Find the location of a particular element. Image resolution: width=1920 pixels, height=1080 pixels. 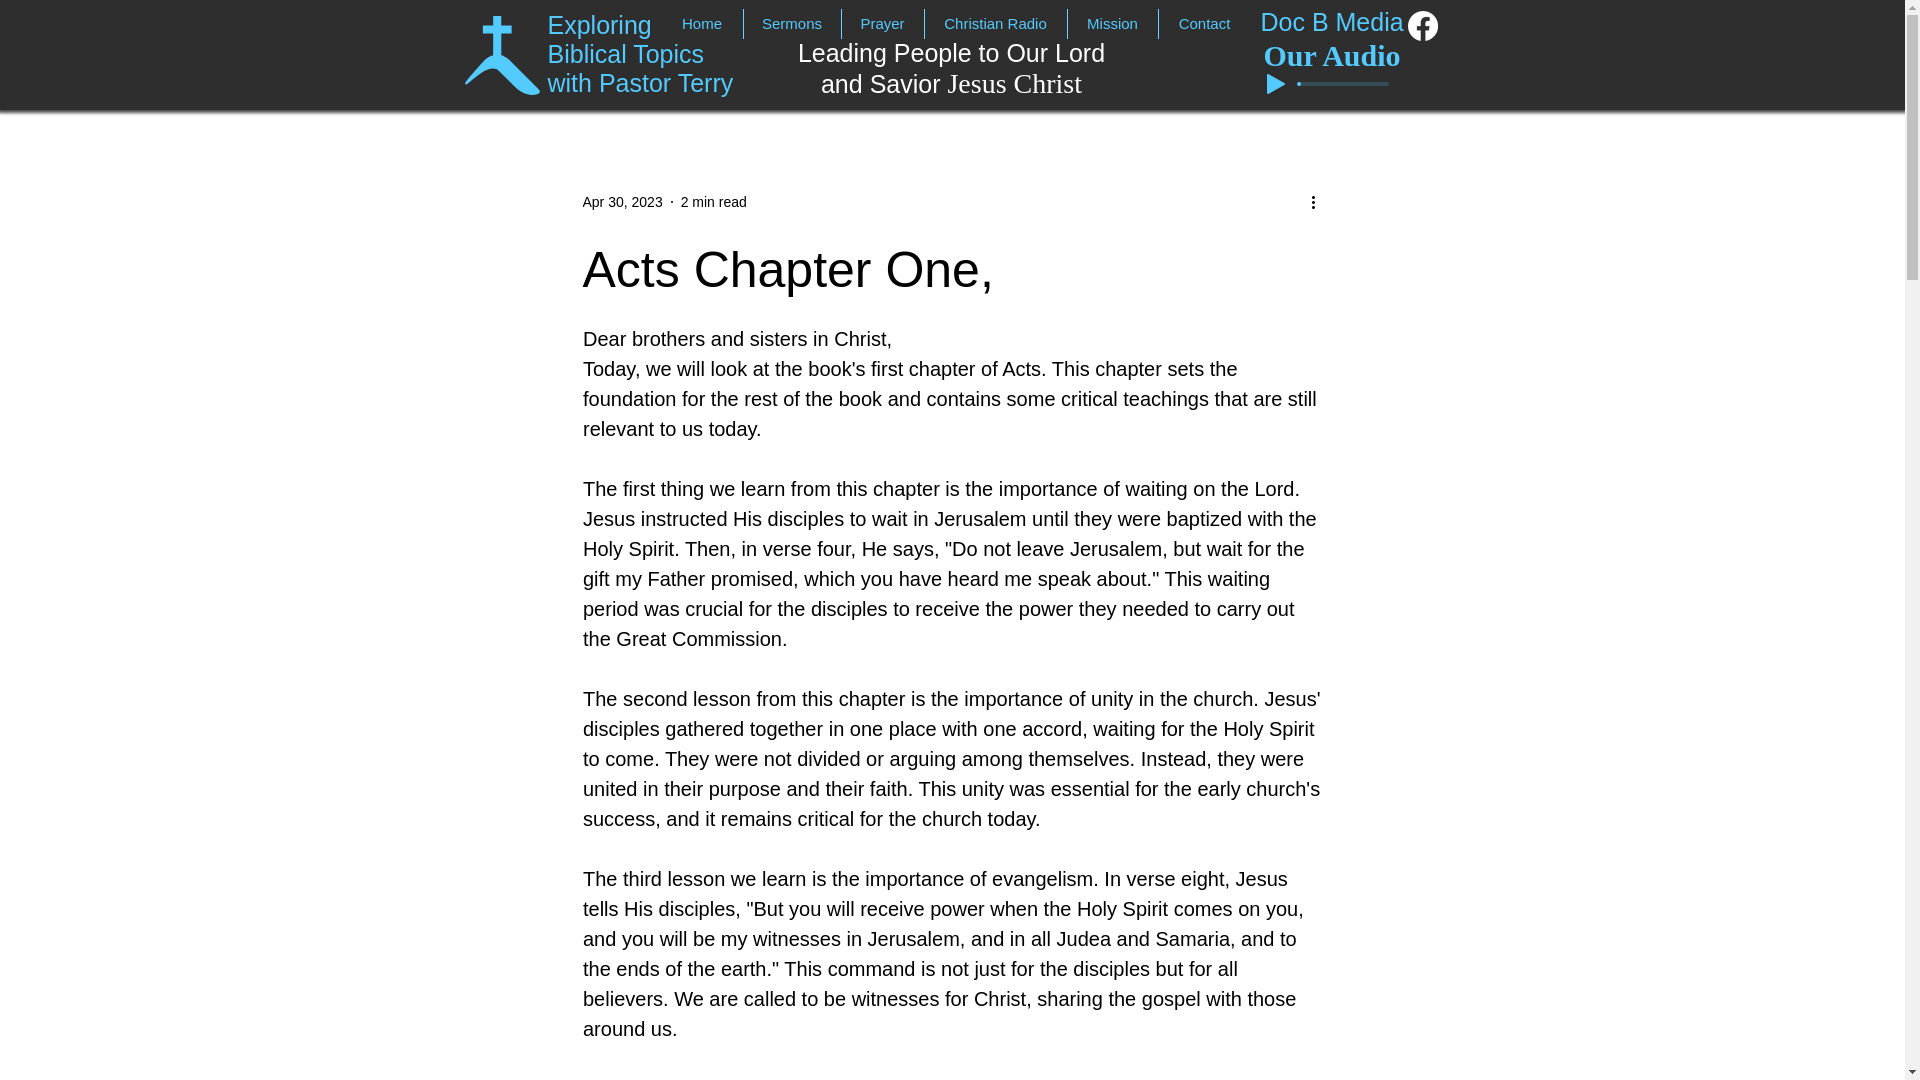

0 is located at coordinates (1331, 21).